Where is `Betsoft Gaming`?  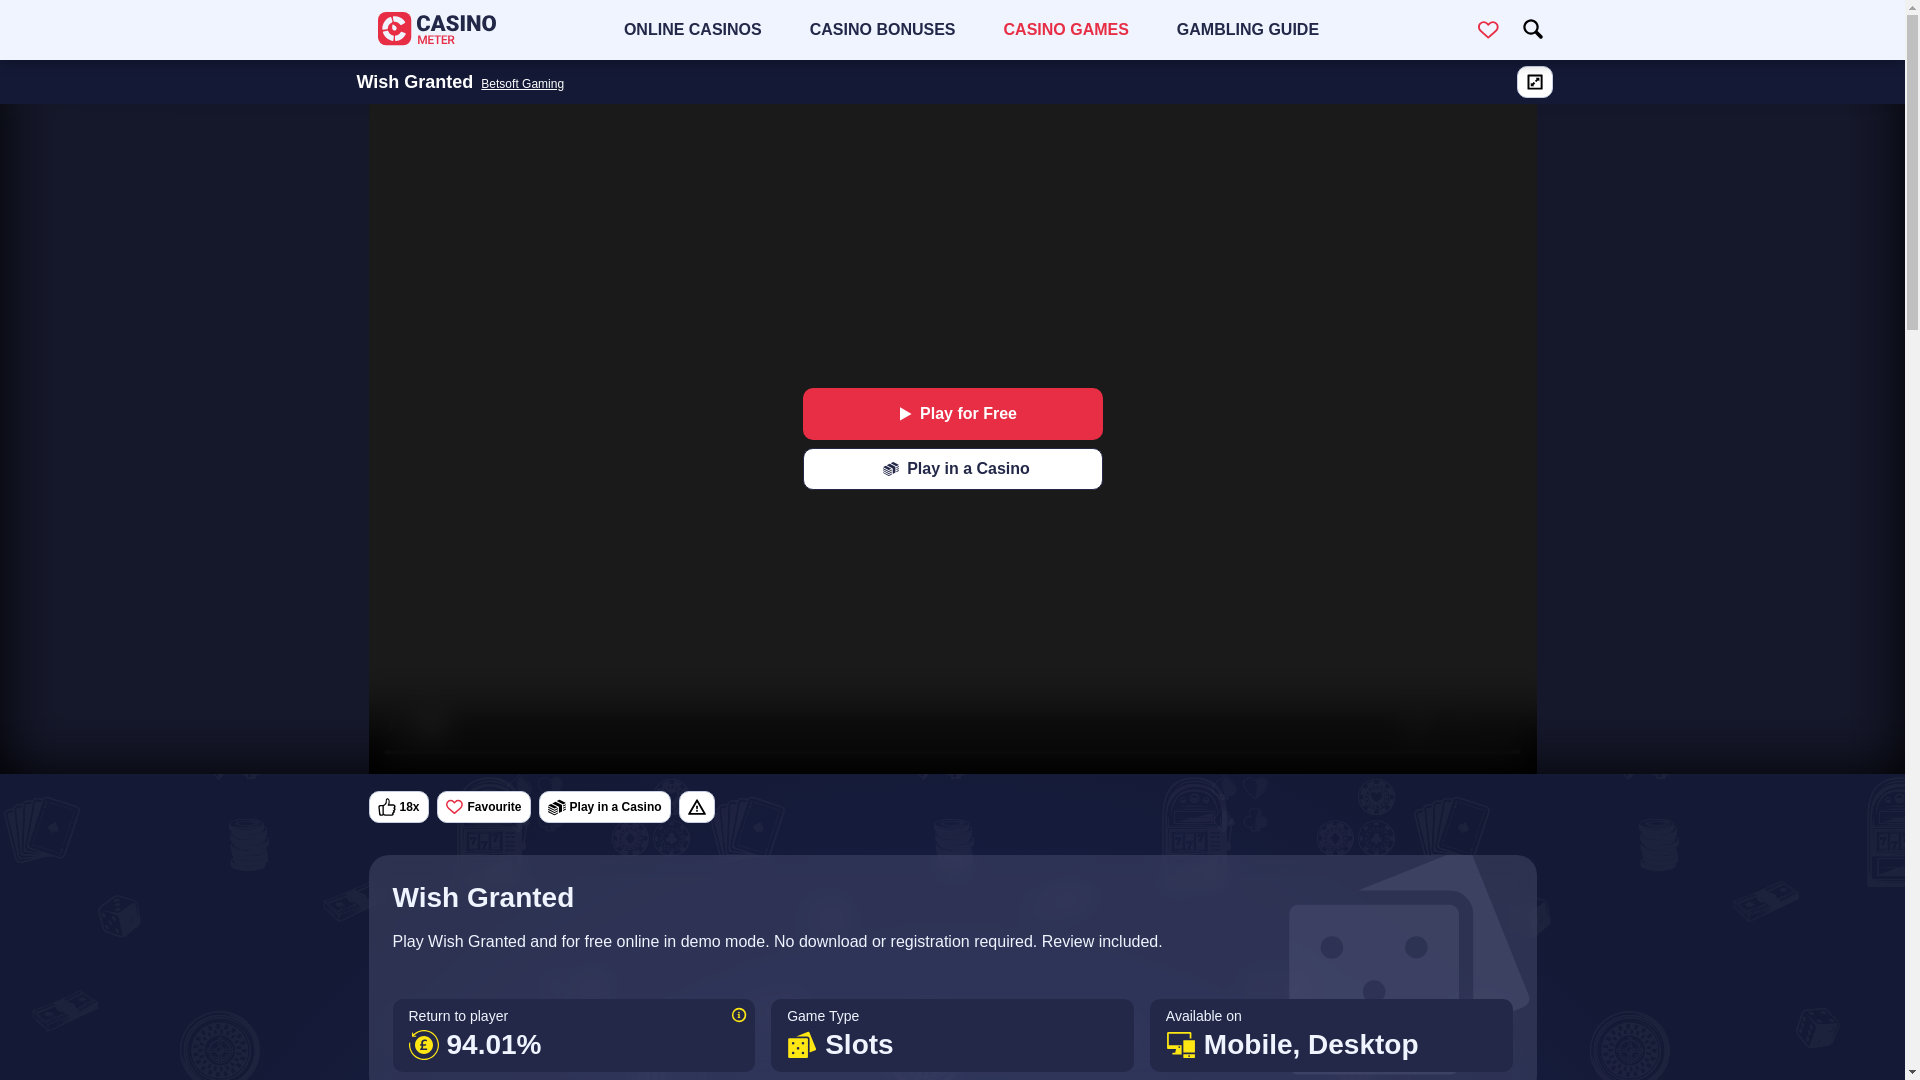
Betsoft Gaming is located at coordinates (522, 82).